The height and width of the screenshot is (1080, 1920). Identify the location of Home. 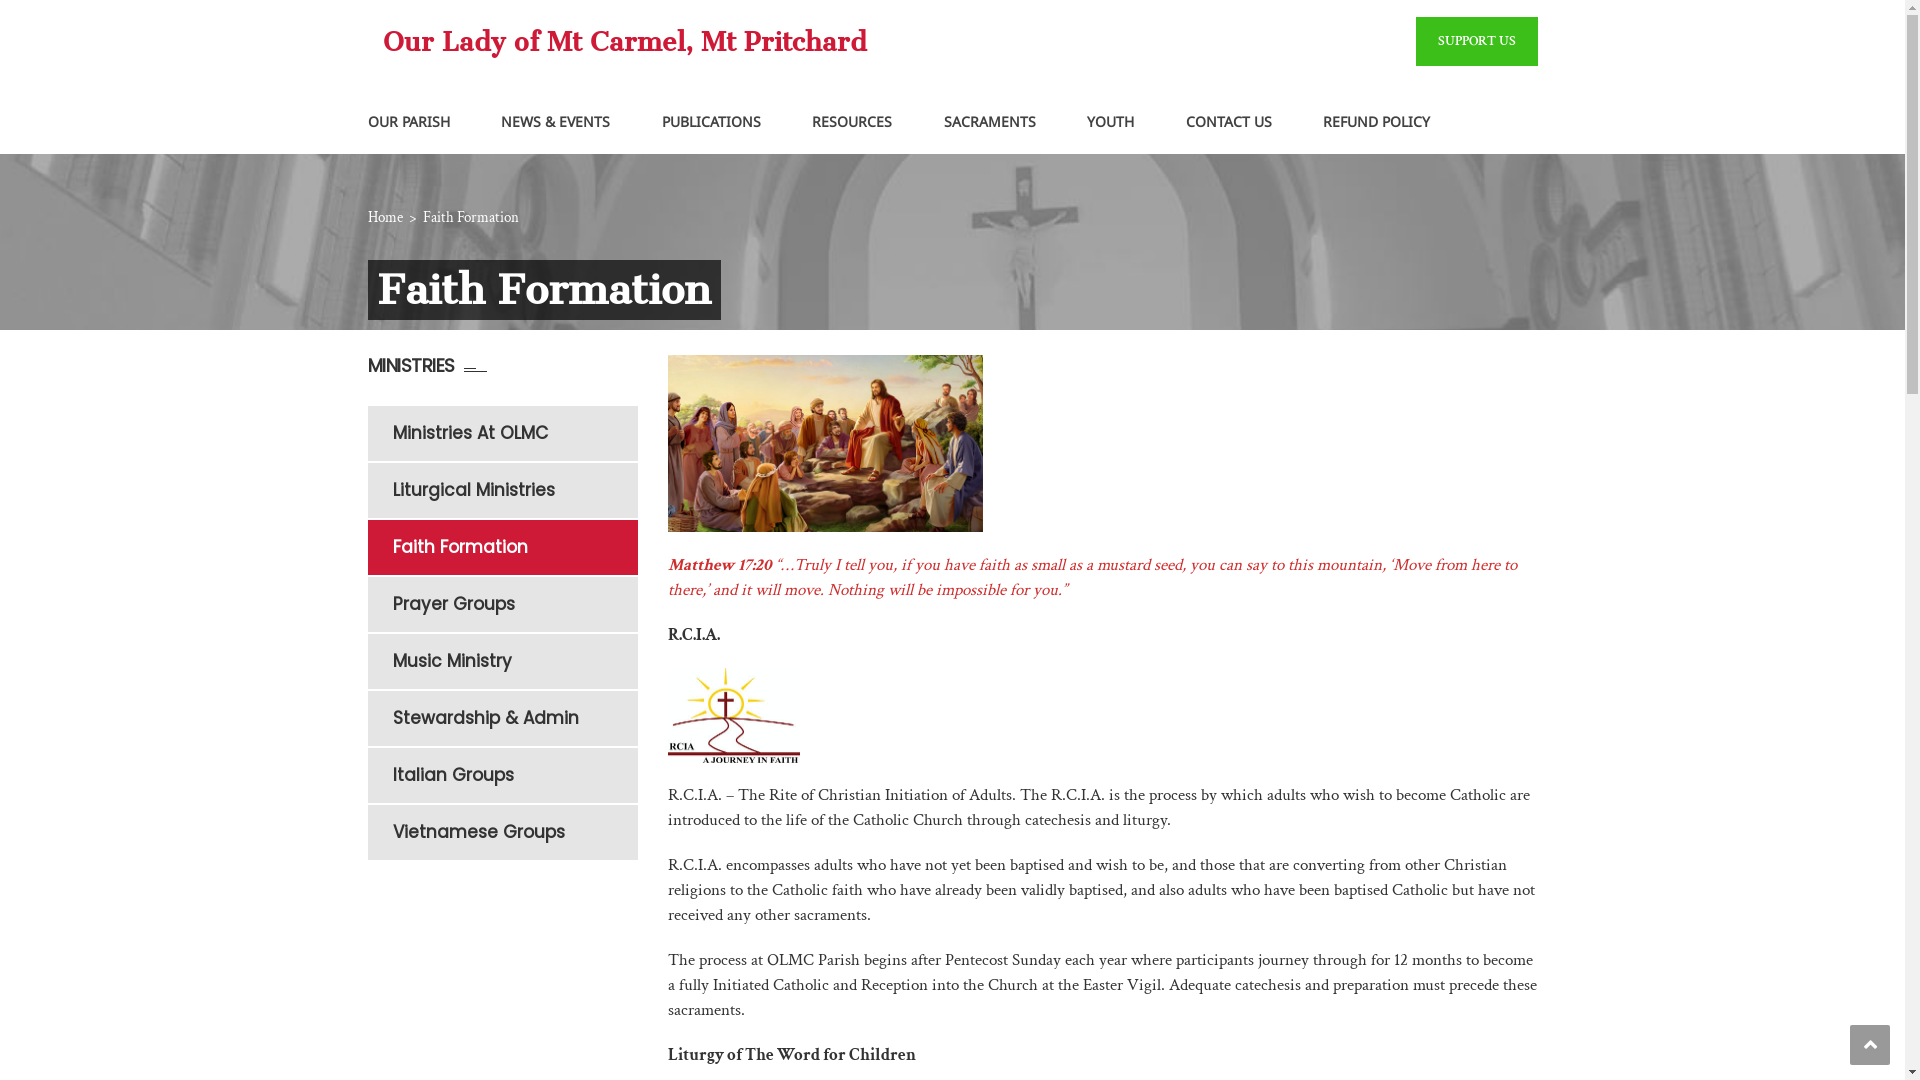
(386, 218).